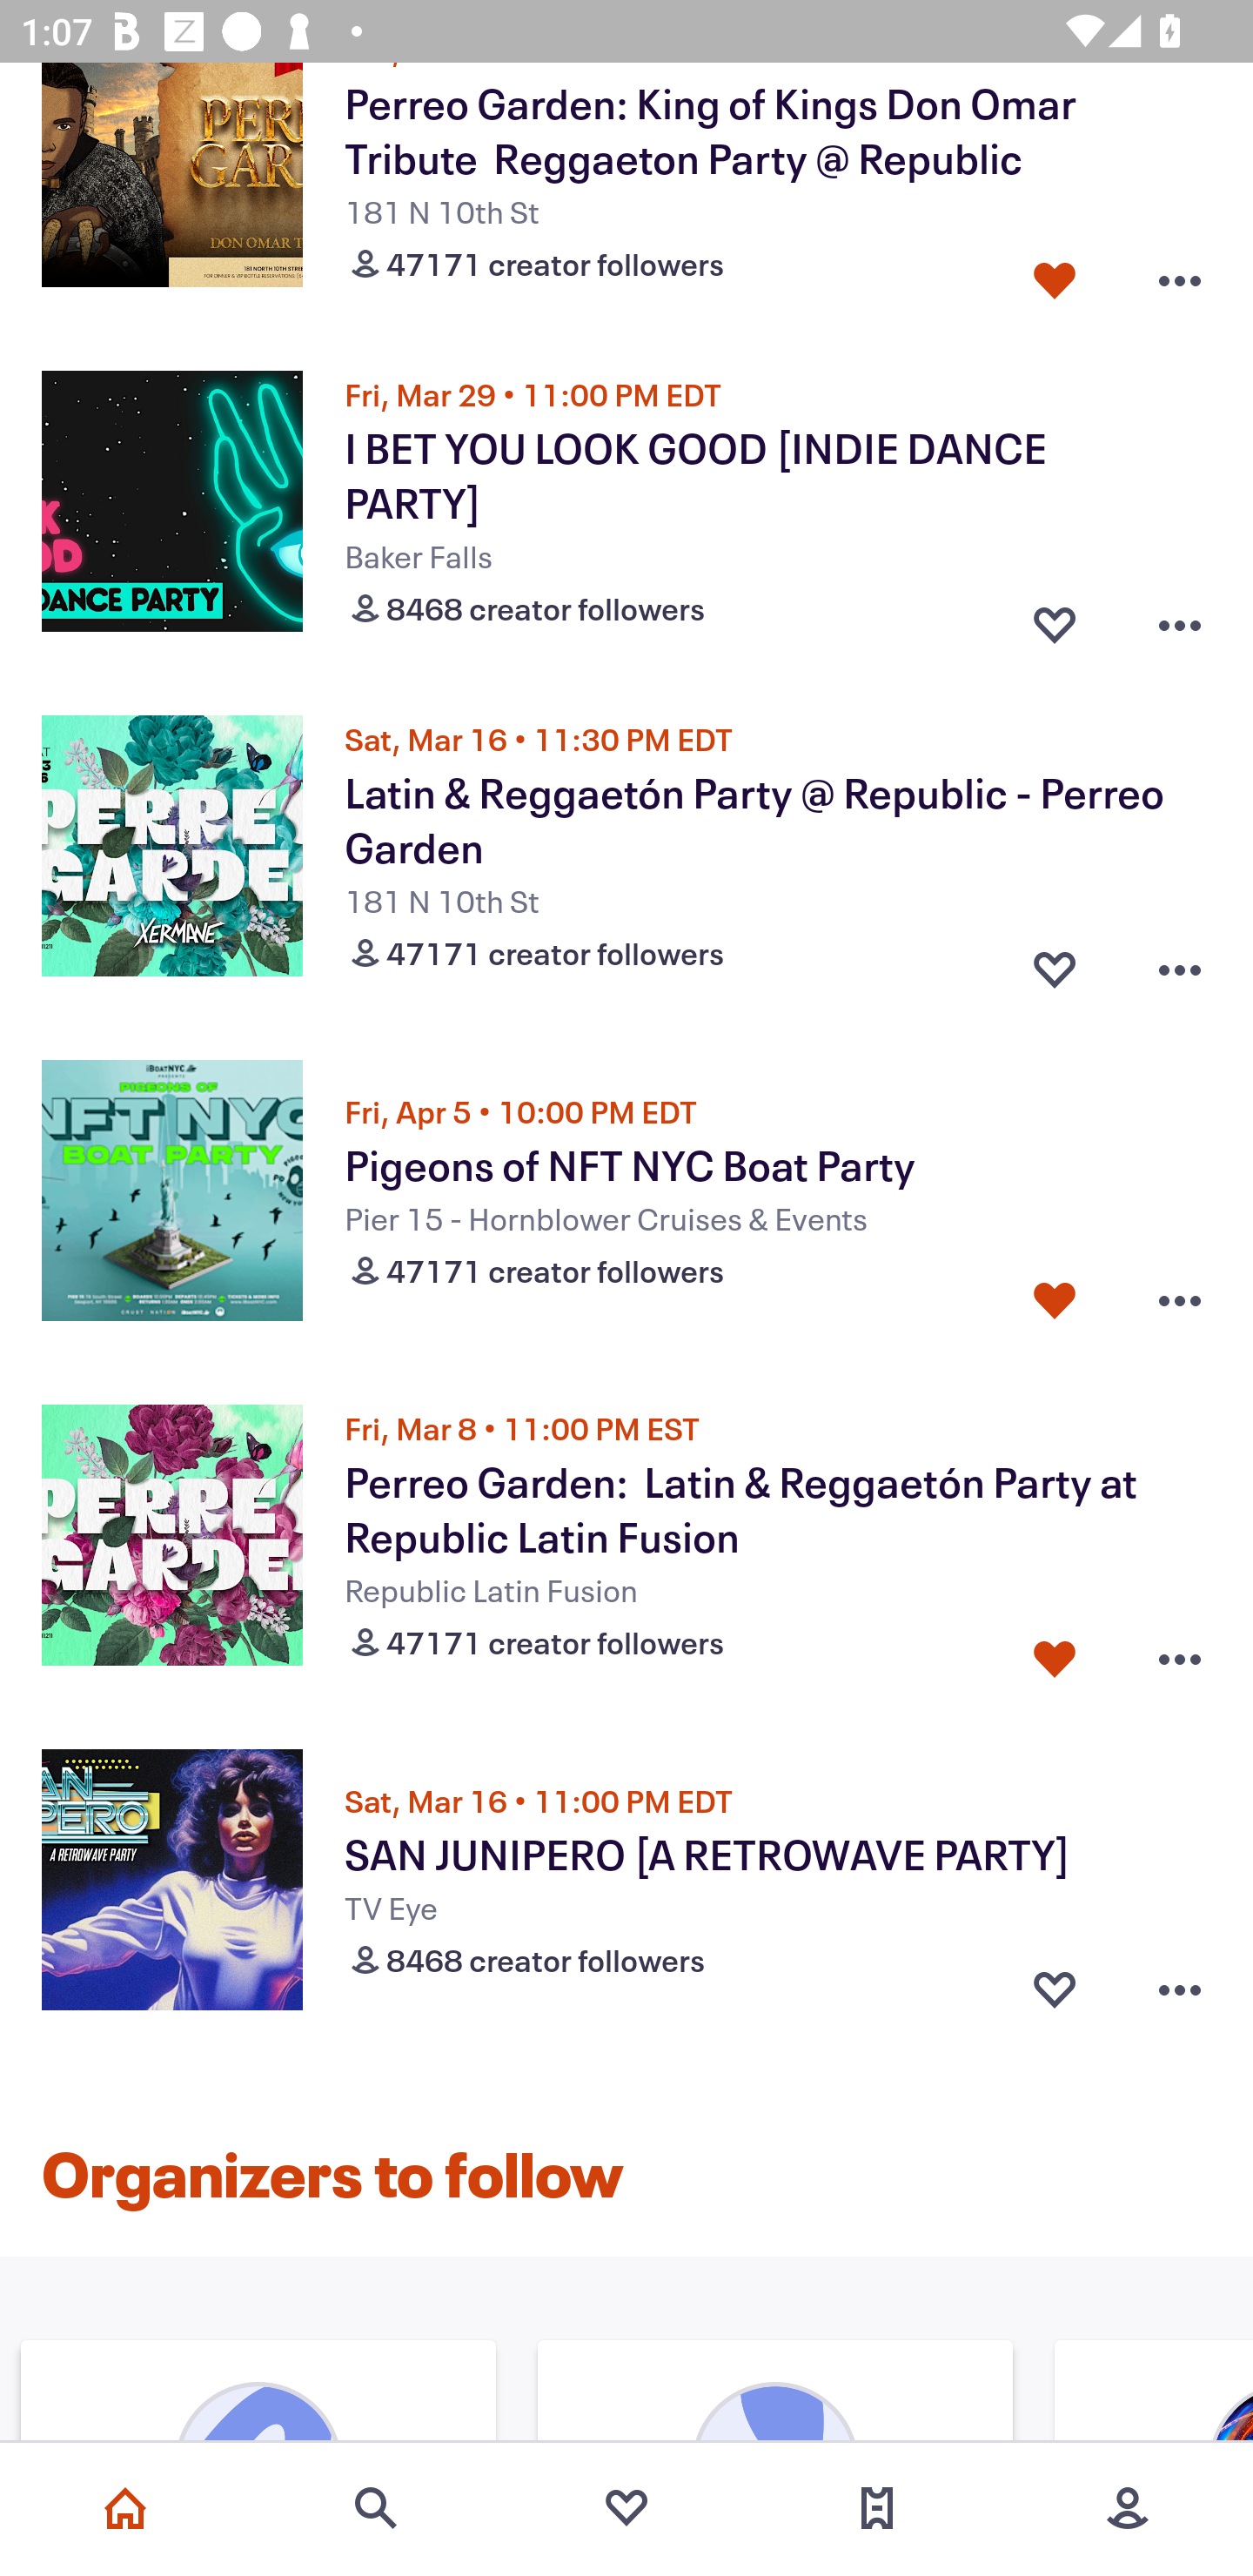 The image size is (1253, 2576). I want to click on Search events, so click(376, 2508).